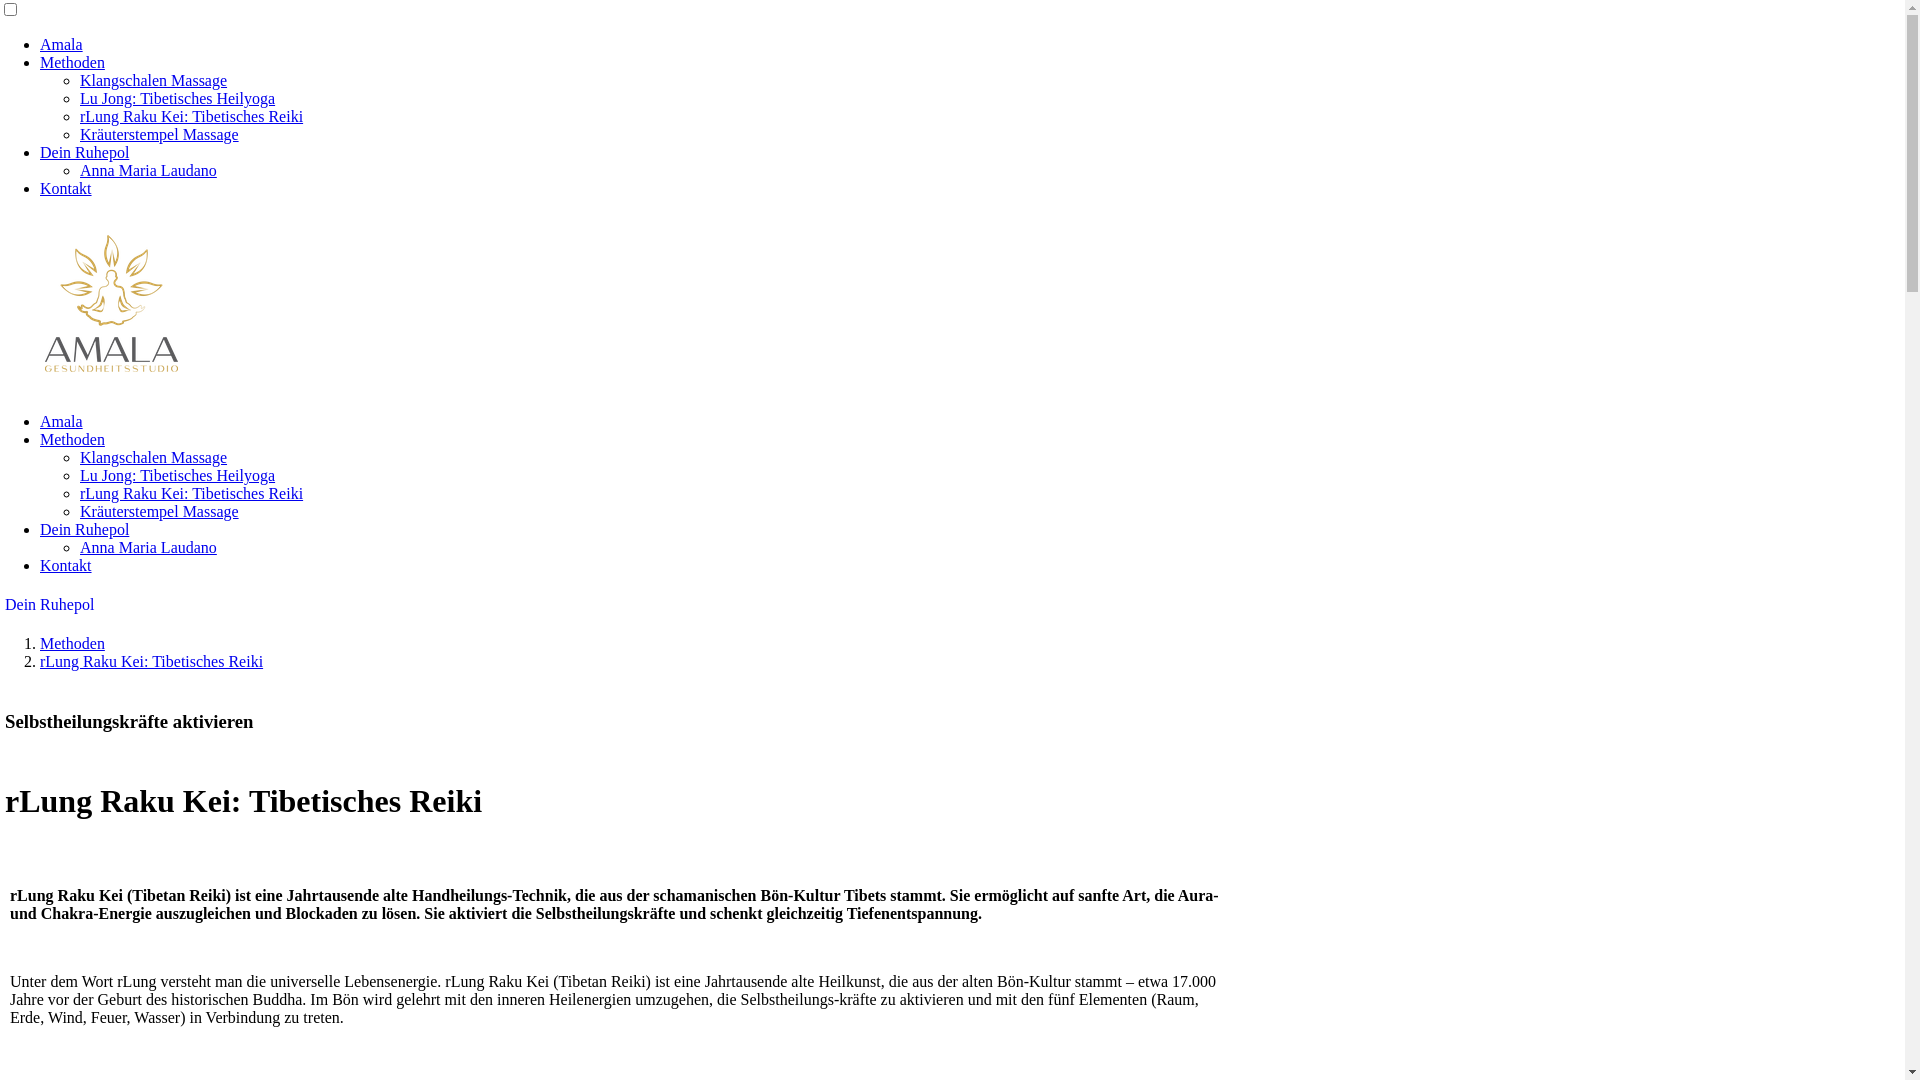 The width and height of the screenshot is (1920, 1080). Describe the element at coordinates (154, 80) in the screenshot. I see `Klangschalen Massage` at that location.